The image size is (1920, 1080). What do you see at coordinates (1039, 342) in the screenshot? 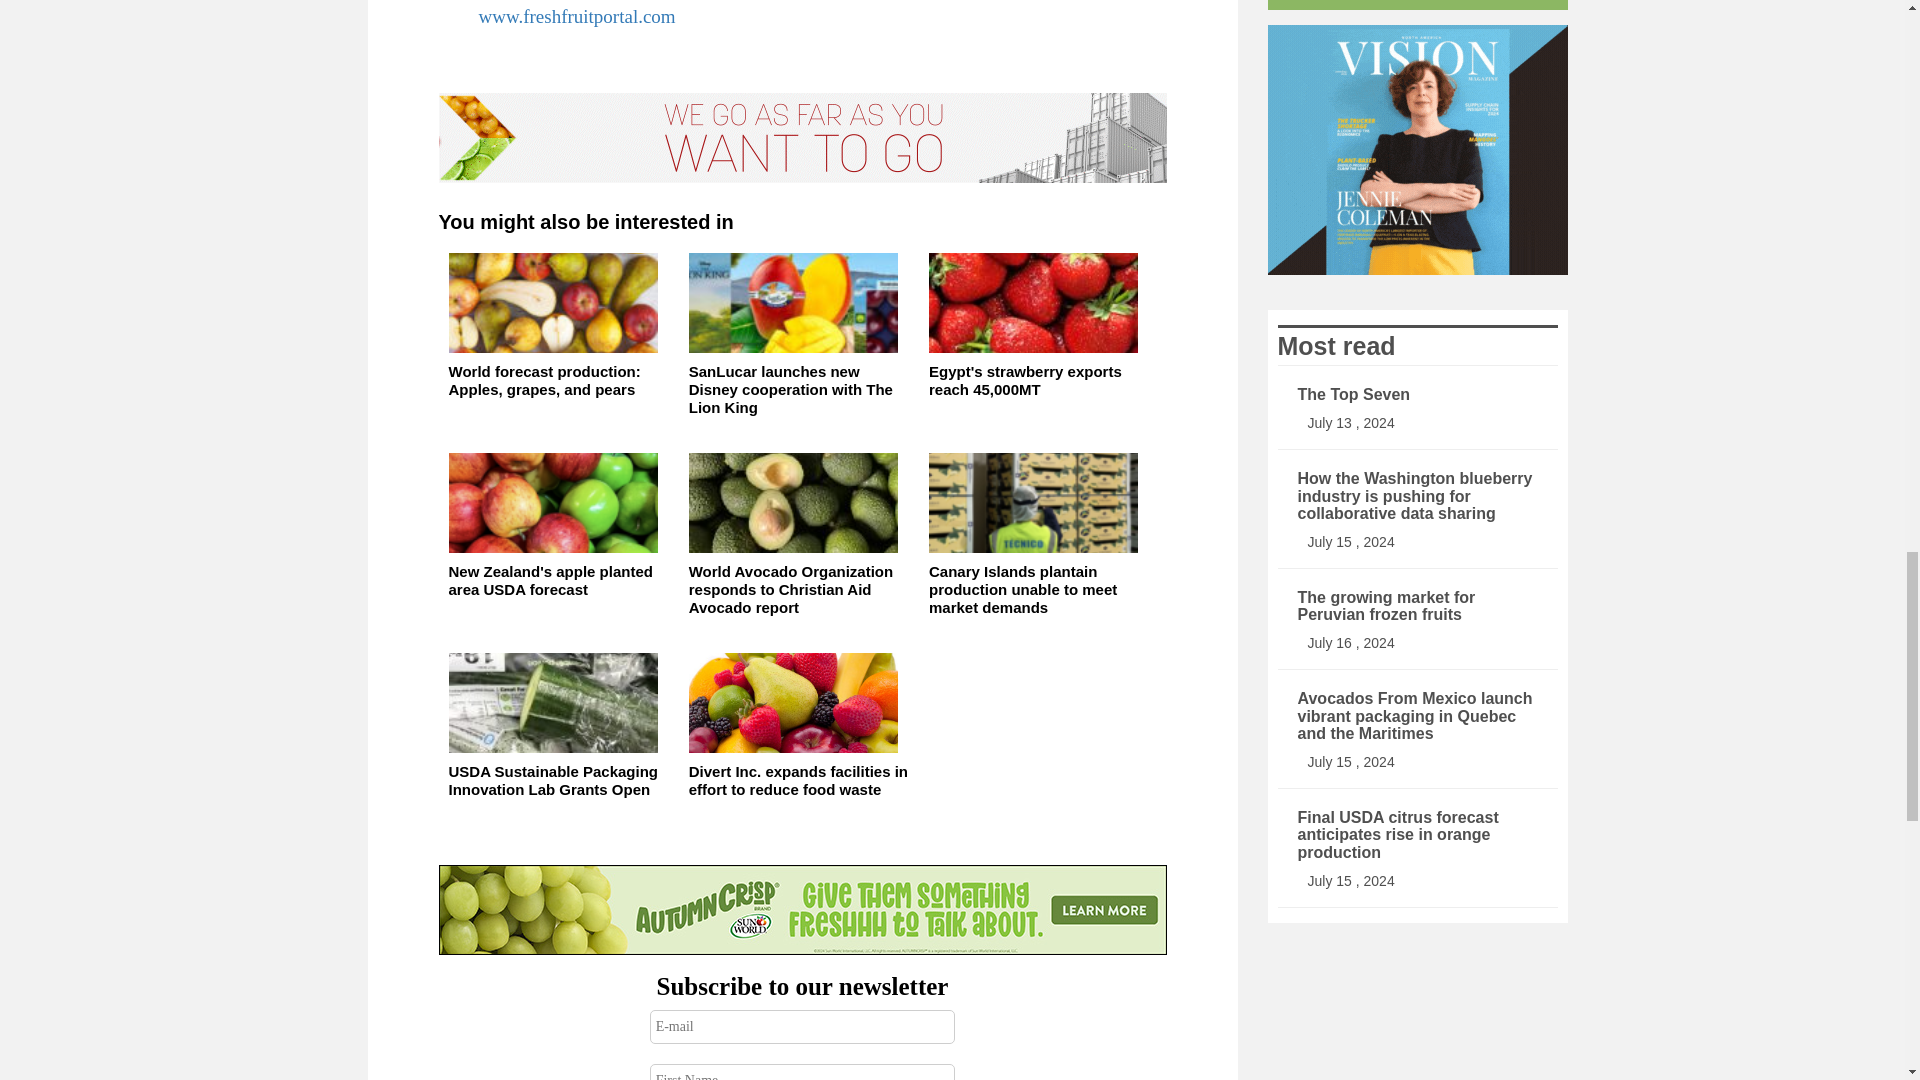
I see `Permanent Link to Egypt's strawberry exports reach 45,000MT` at bounding box center [1039, 342].